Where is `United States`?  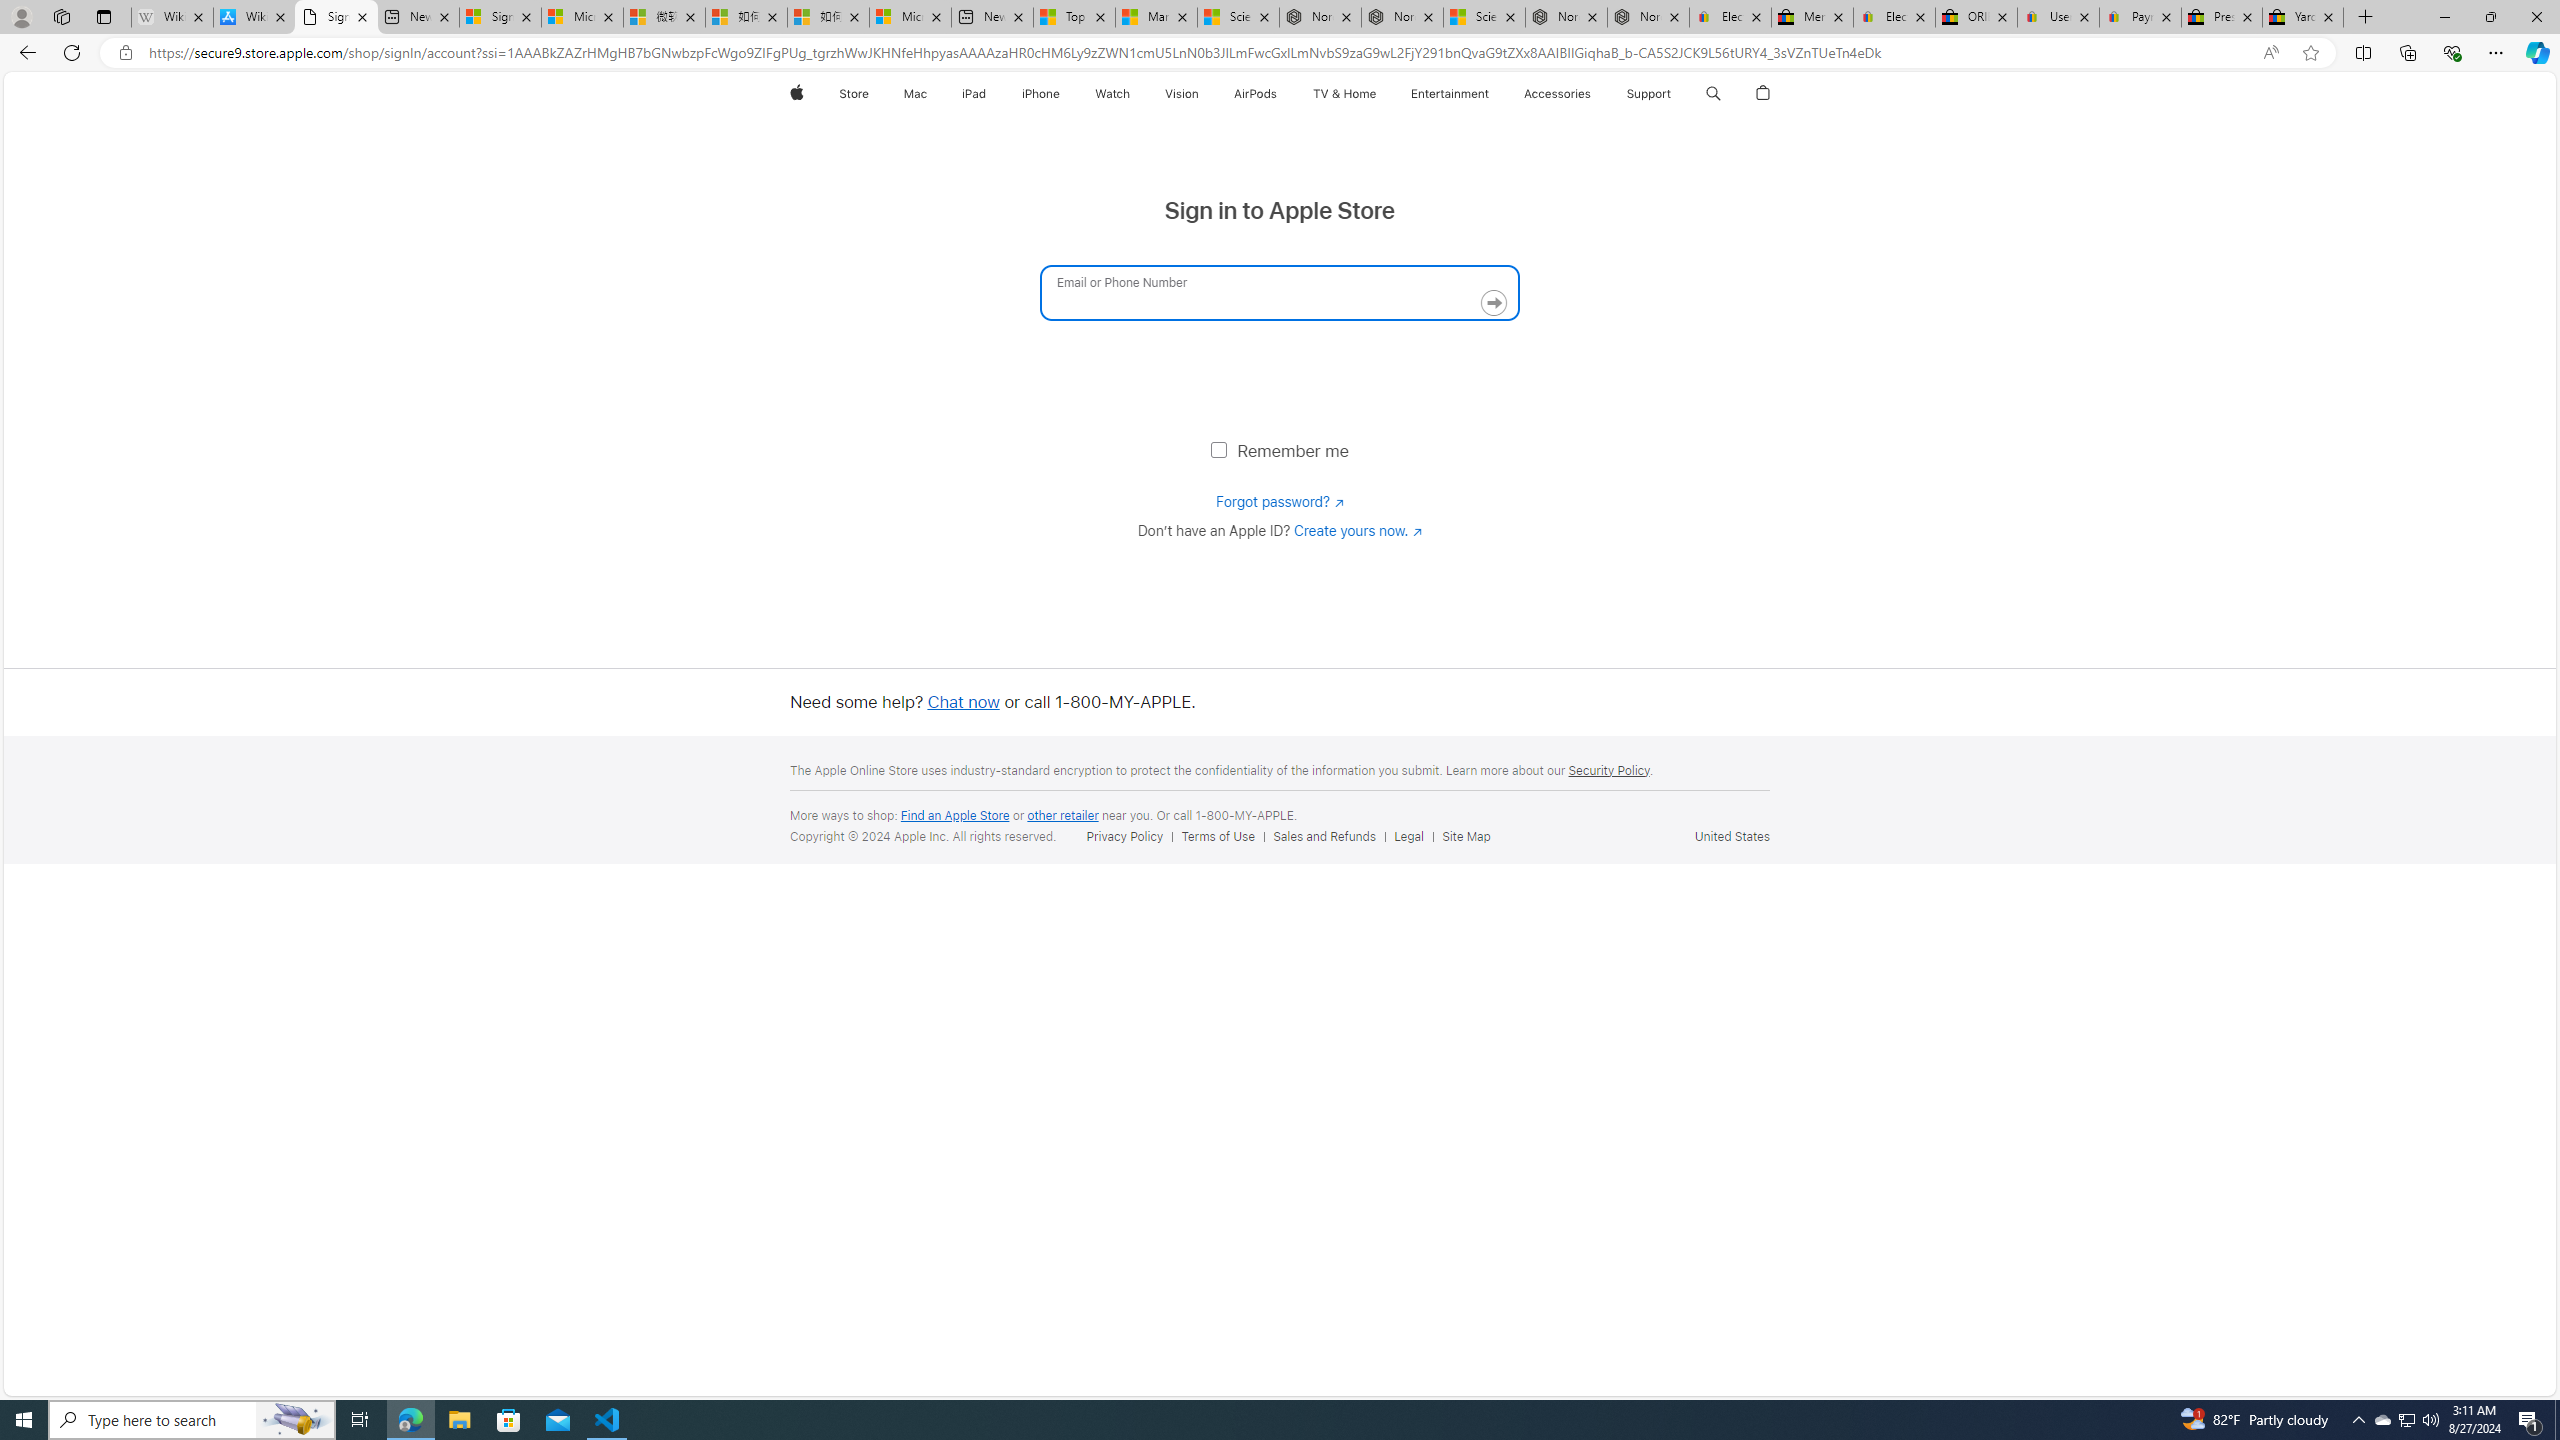
United States is located at coordinates (1731, 836).